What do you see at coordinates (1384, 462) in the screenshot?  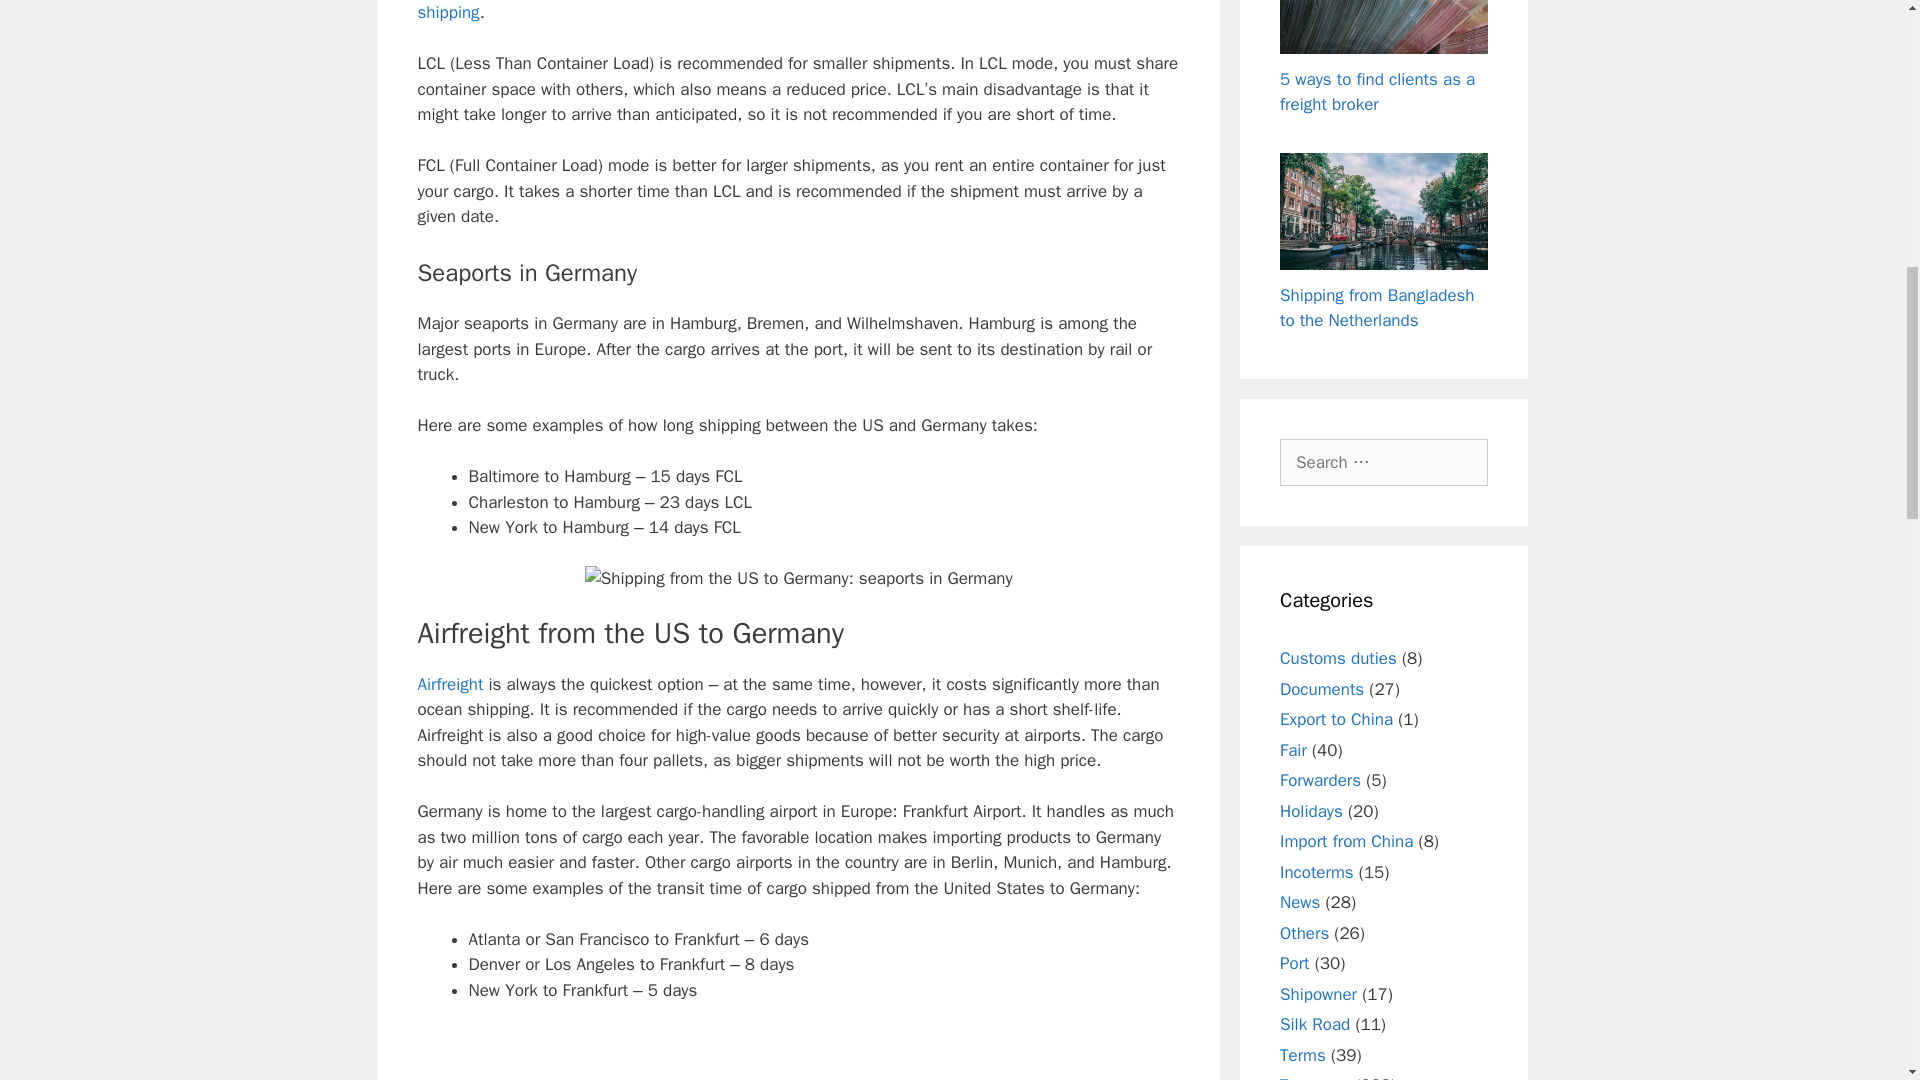 I see `Search for:` at bounding box center [1384, 462].